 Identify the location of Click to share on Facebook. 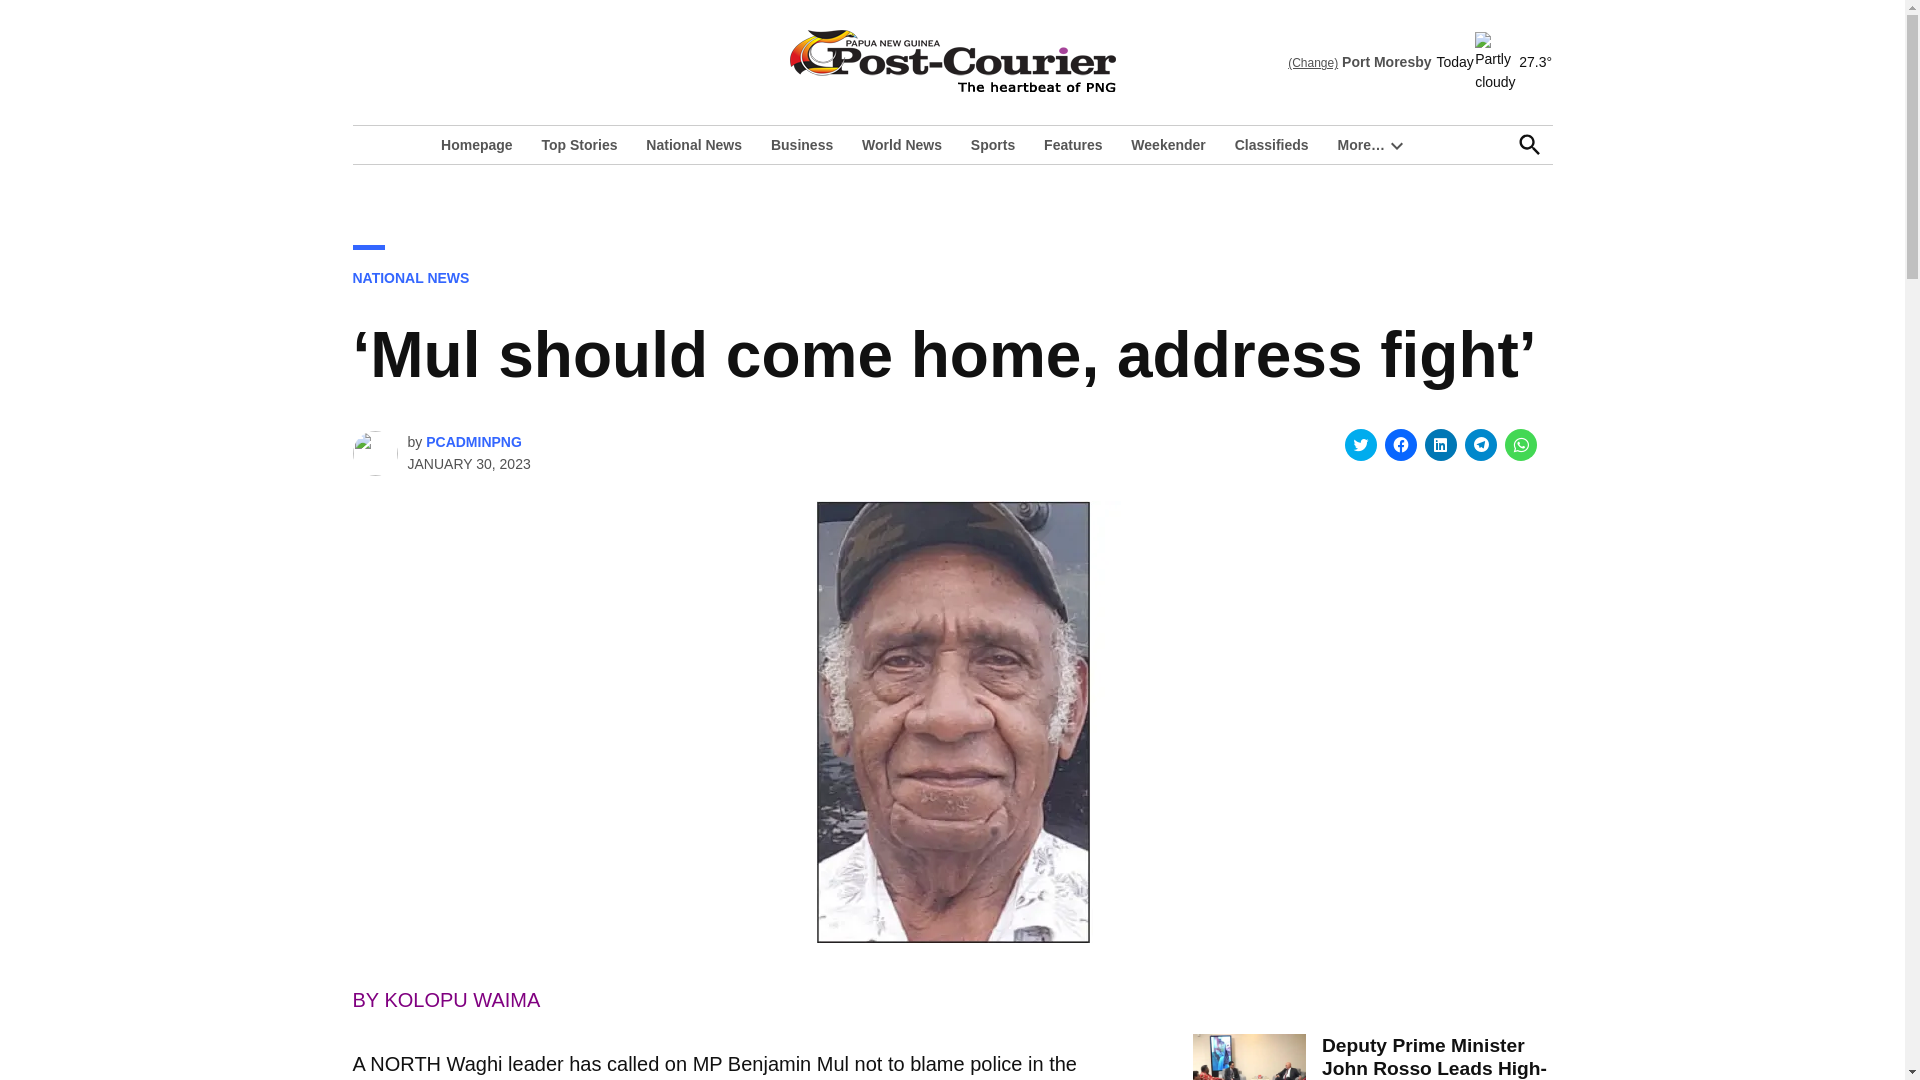
(1400, 444).